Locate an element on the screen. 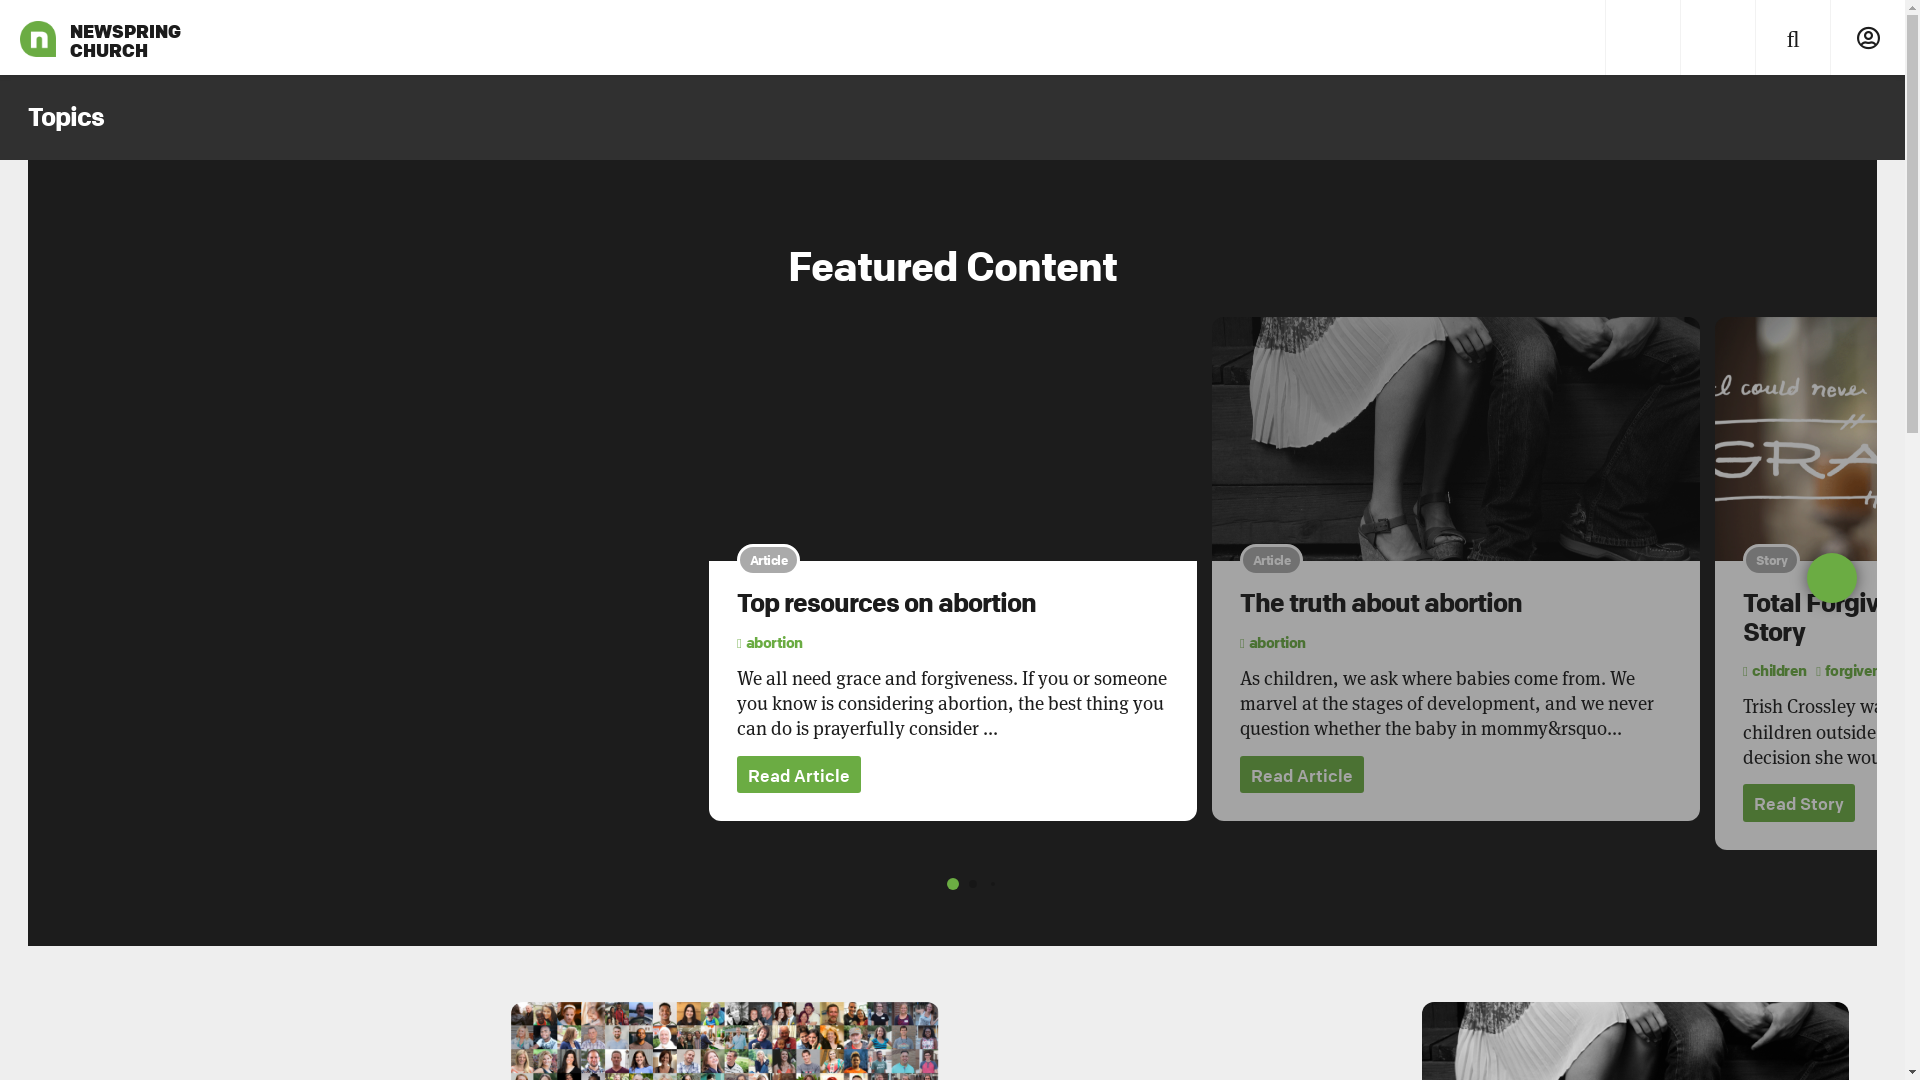 Image resolution: width=1920 pixels, height=1080 pixels. Search is located at coordinates (1792, 38).